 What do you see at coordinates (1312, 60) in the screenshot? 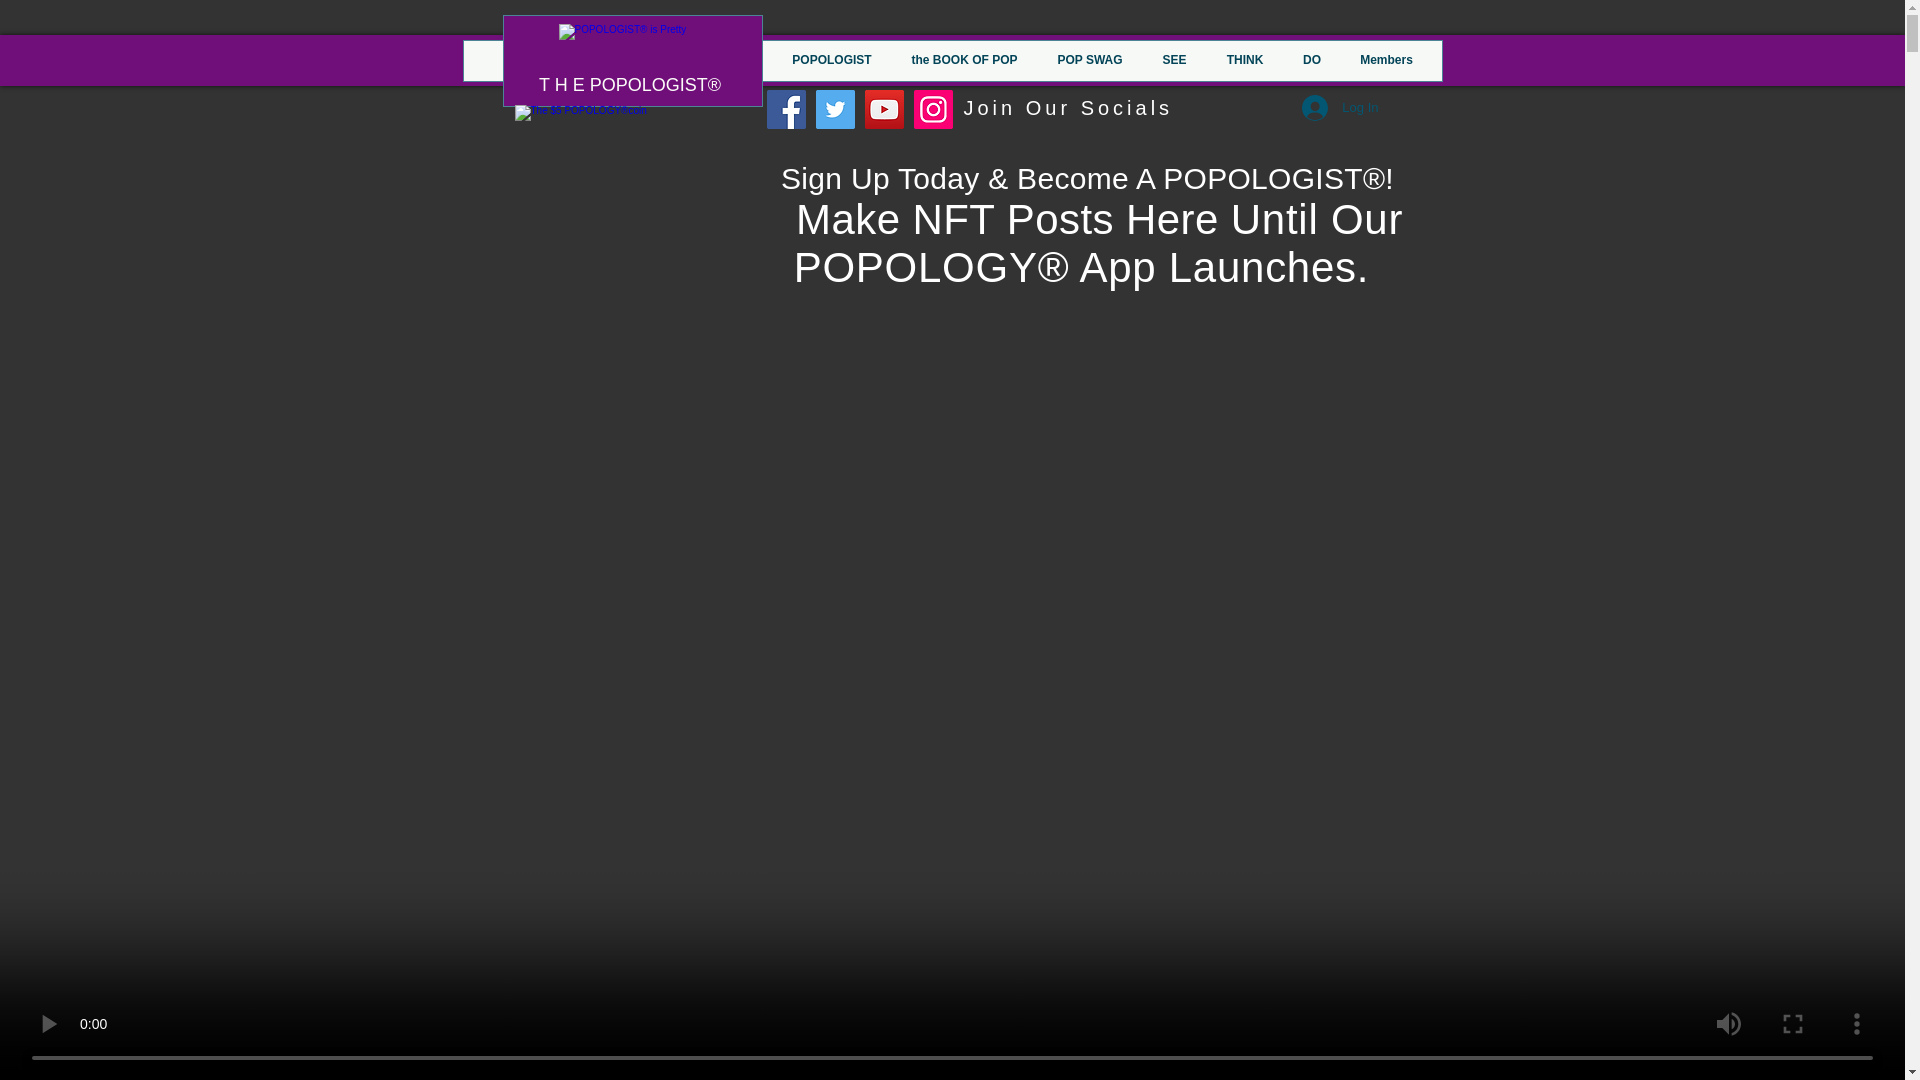
I see `DO` at bounding box center [1312, 60].